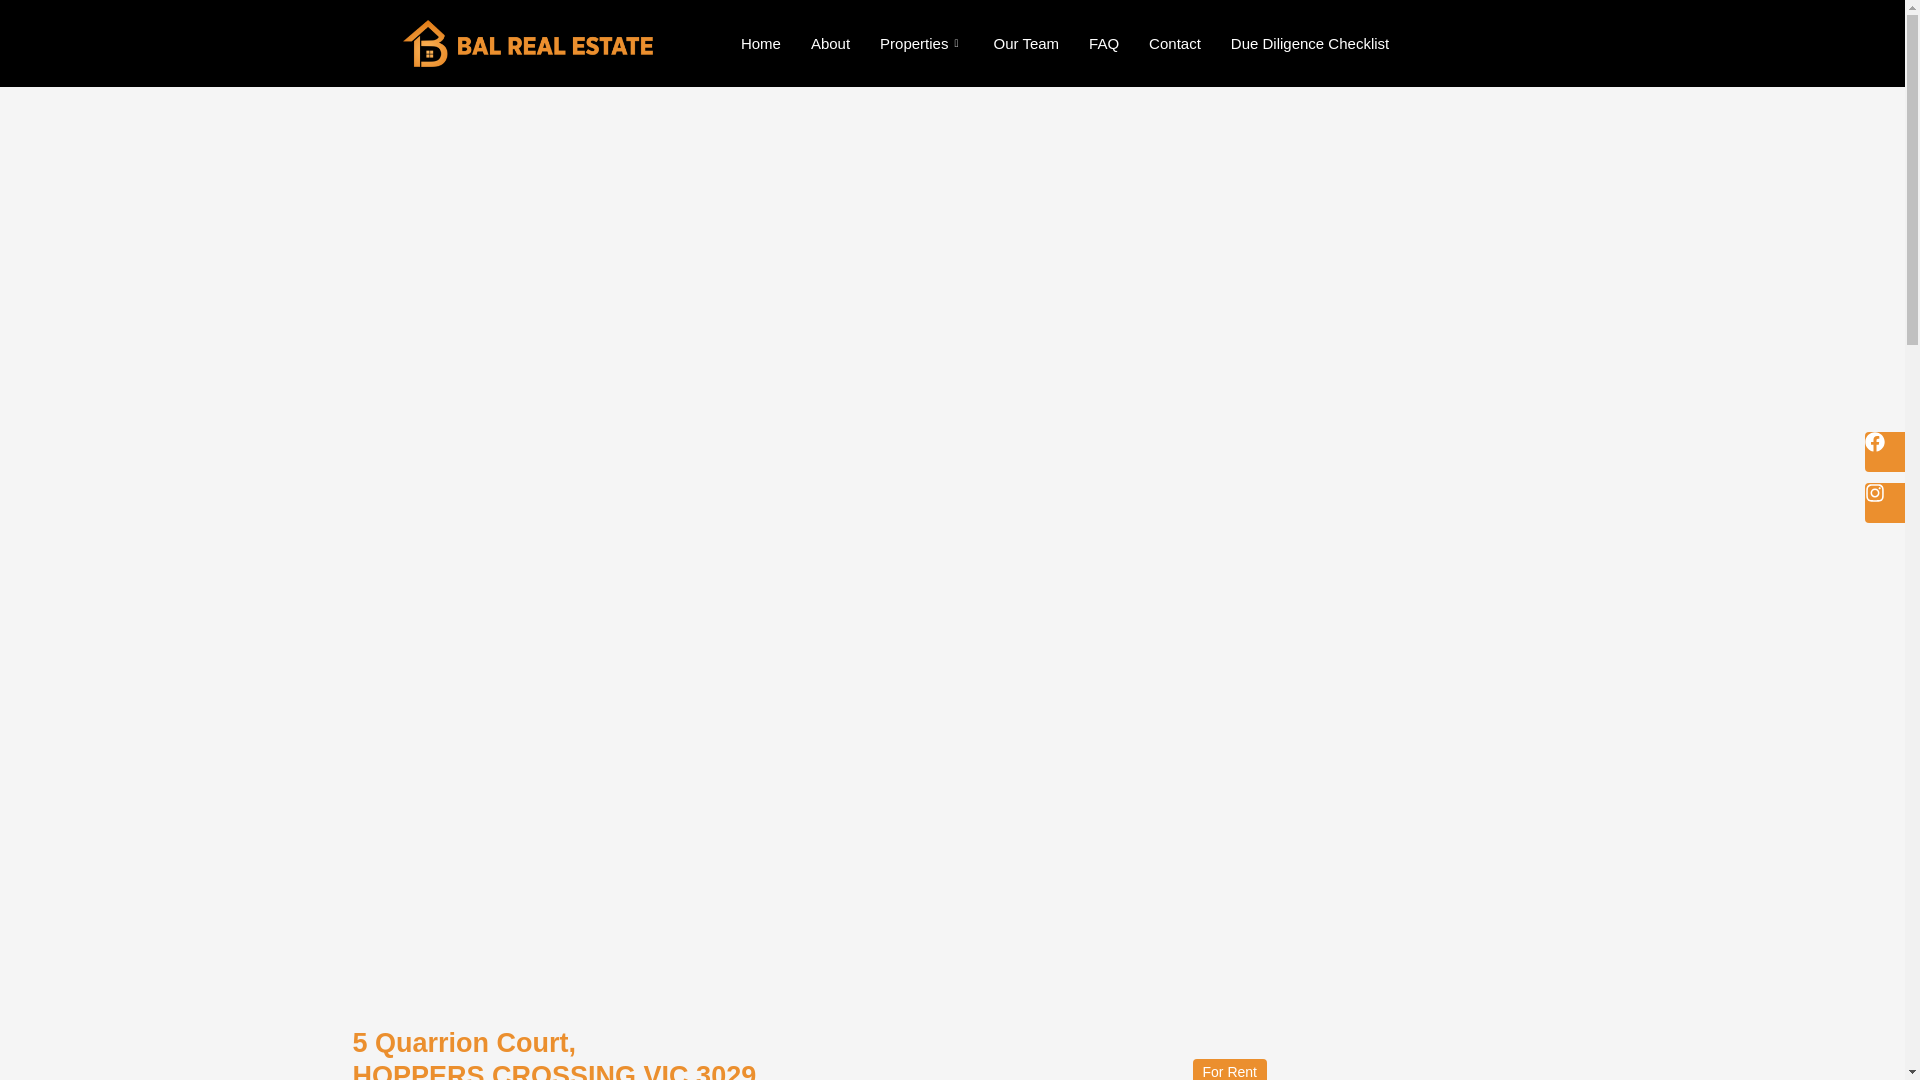  I want to click on About, so click(830, 44).